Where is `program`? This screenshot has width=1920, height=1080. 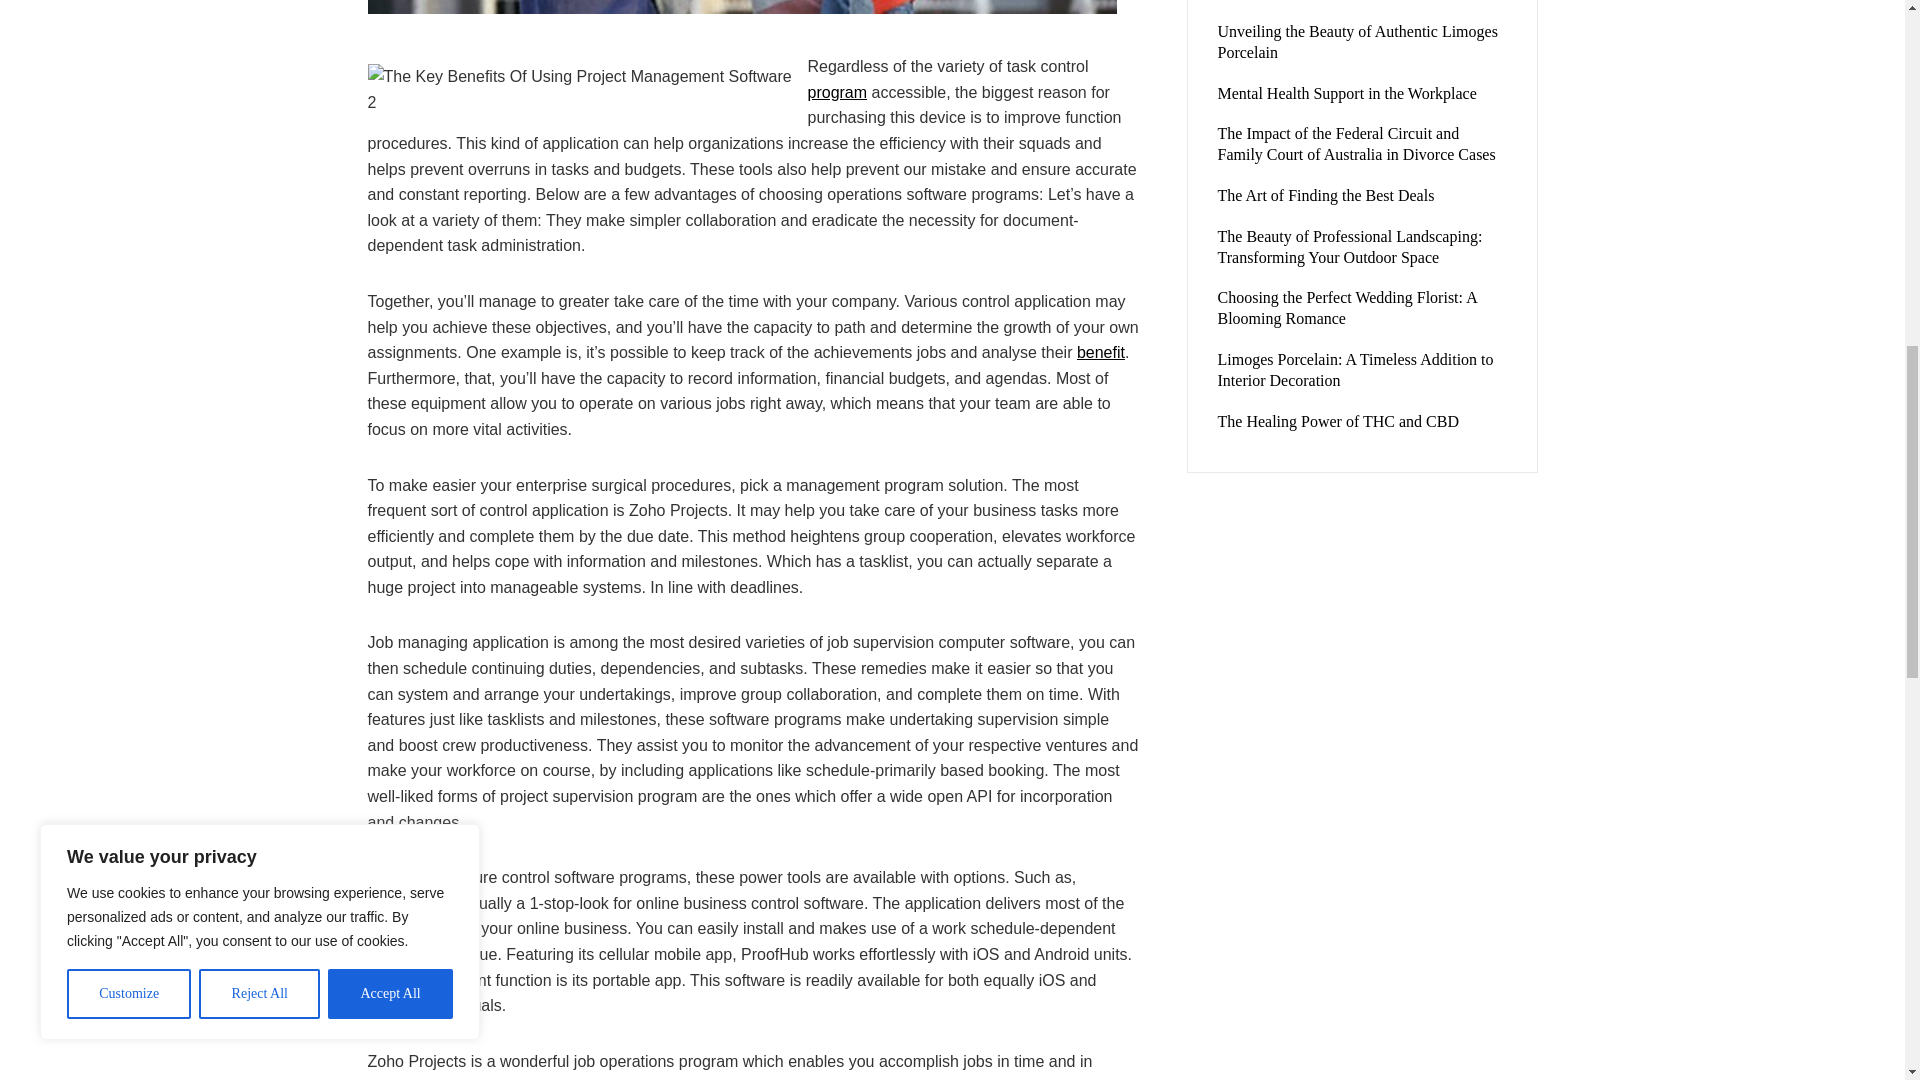 program is located at coordinates (838, 92).